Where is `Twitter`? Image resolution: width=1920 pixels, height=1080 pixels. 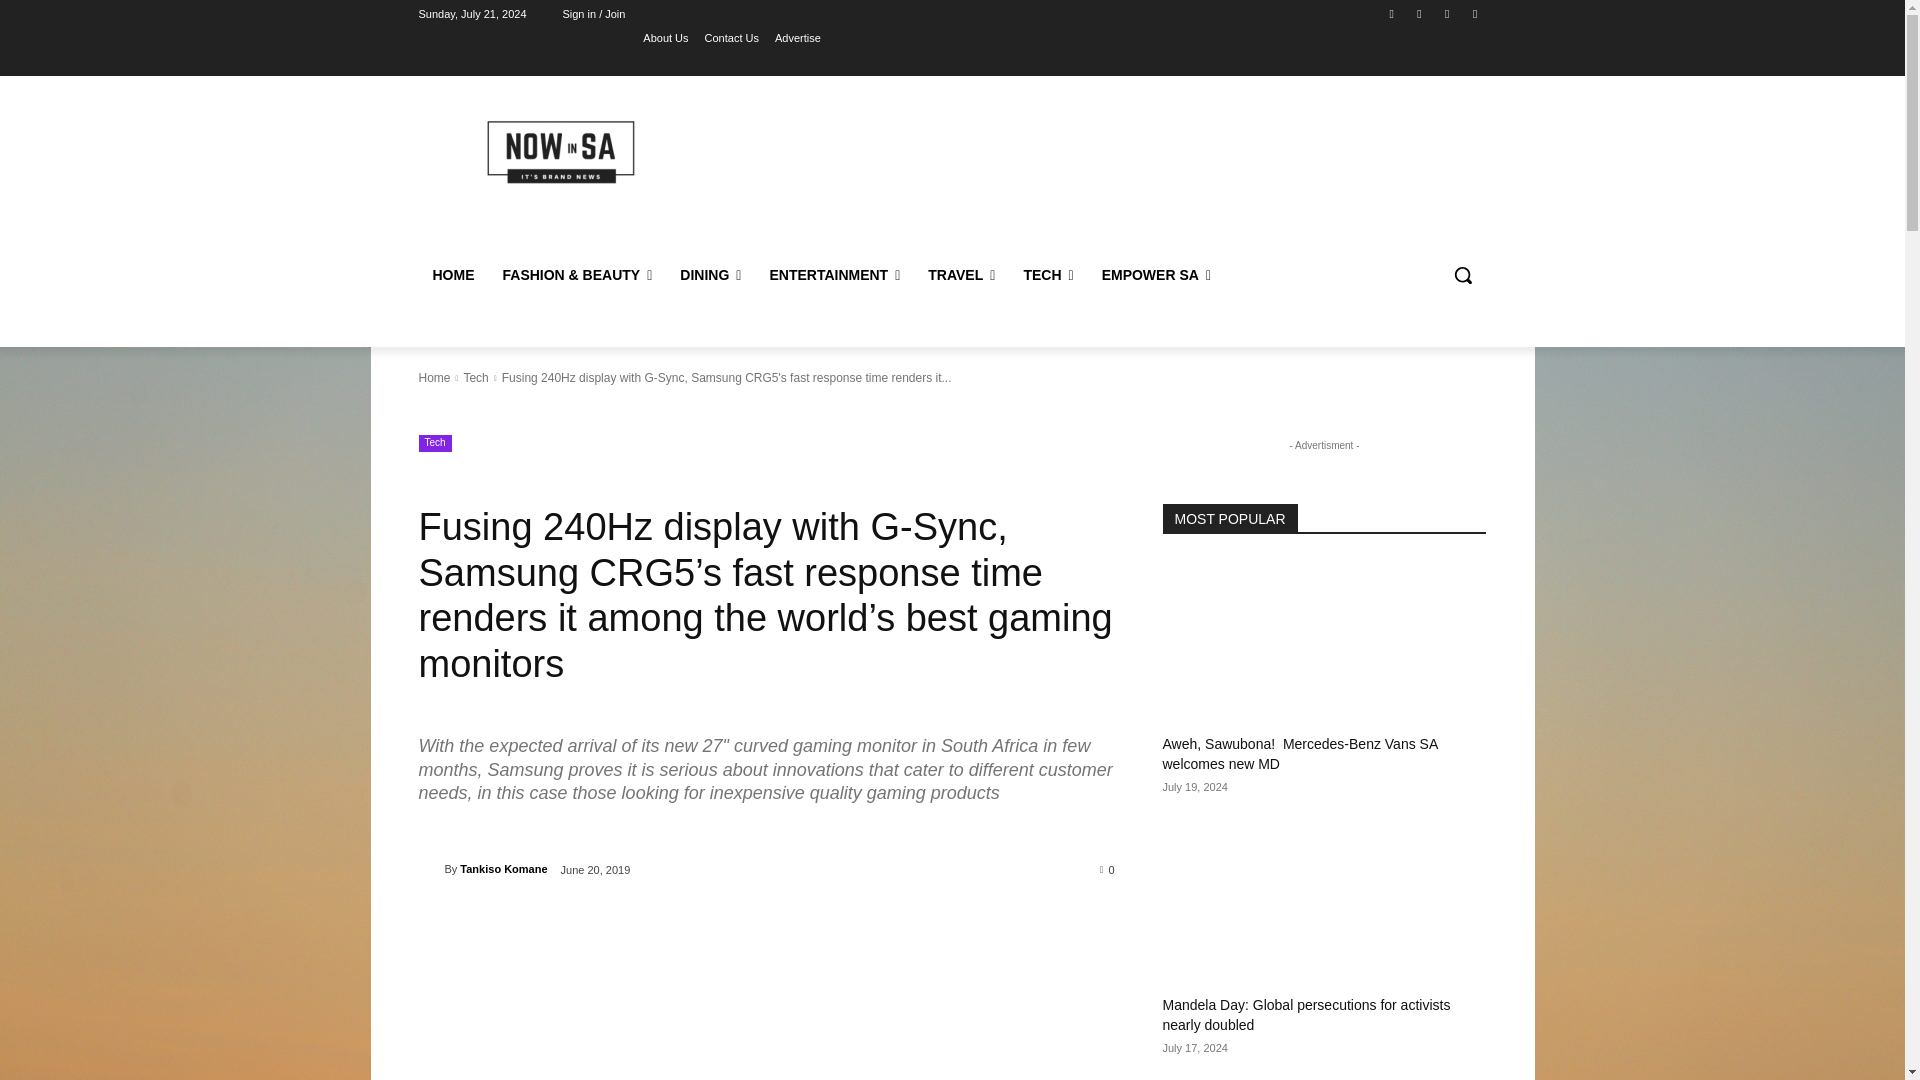 Twitter is located at coordinates (1474, 13).